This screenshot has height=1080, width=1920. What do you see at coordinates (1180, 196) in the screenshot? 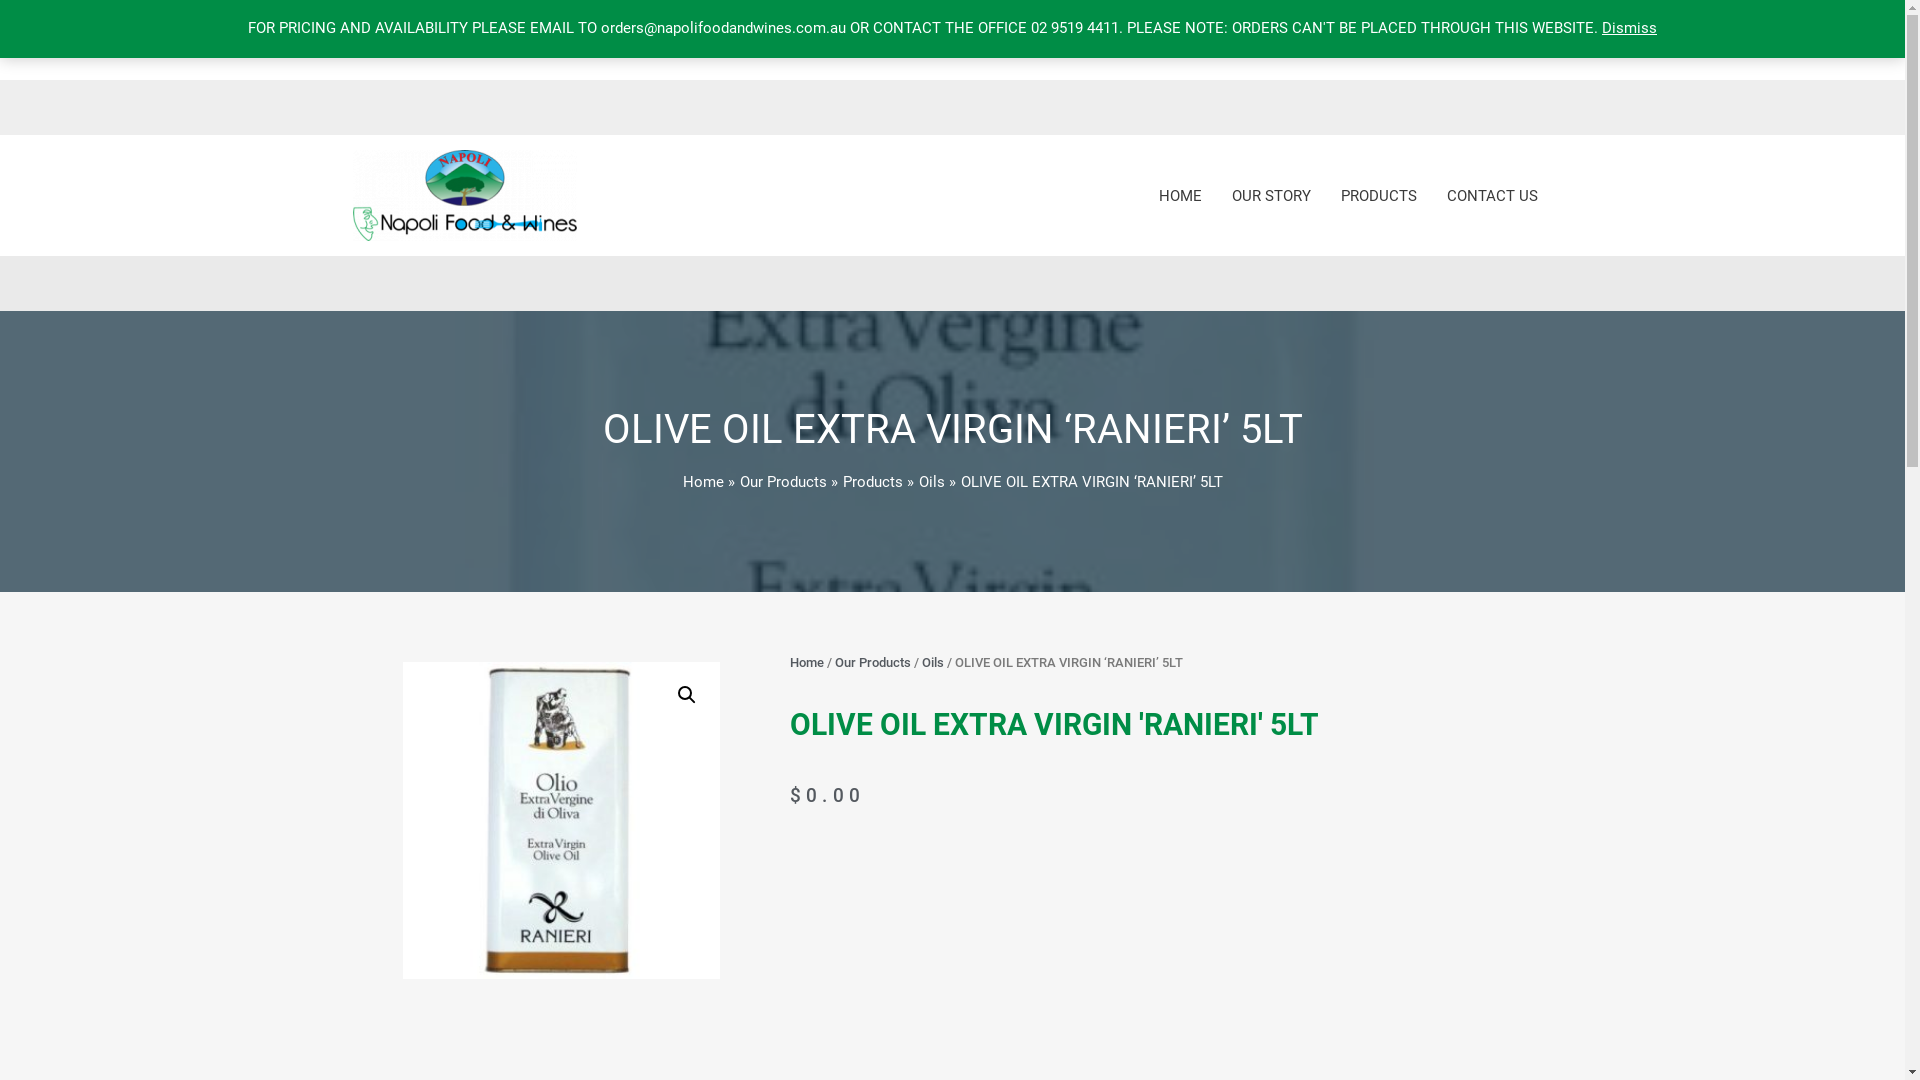
I see `HOME` at bounding box center [1180, 196].